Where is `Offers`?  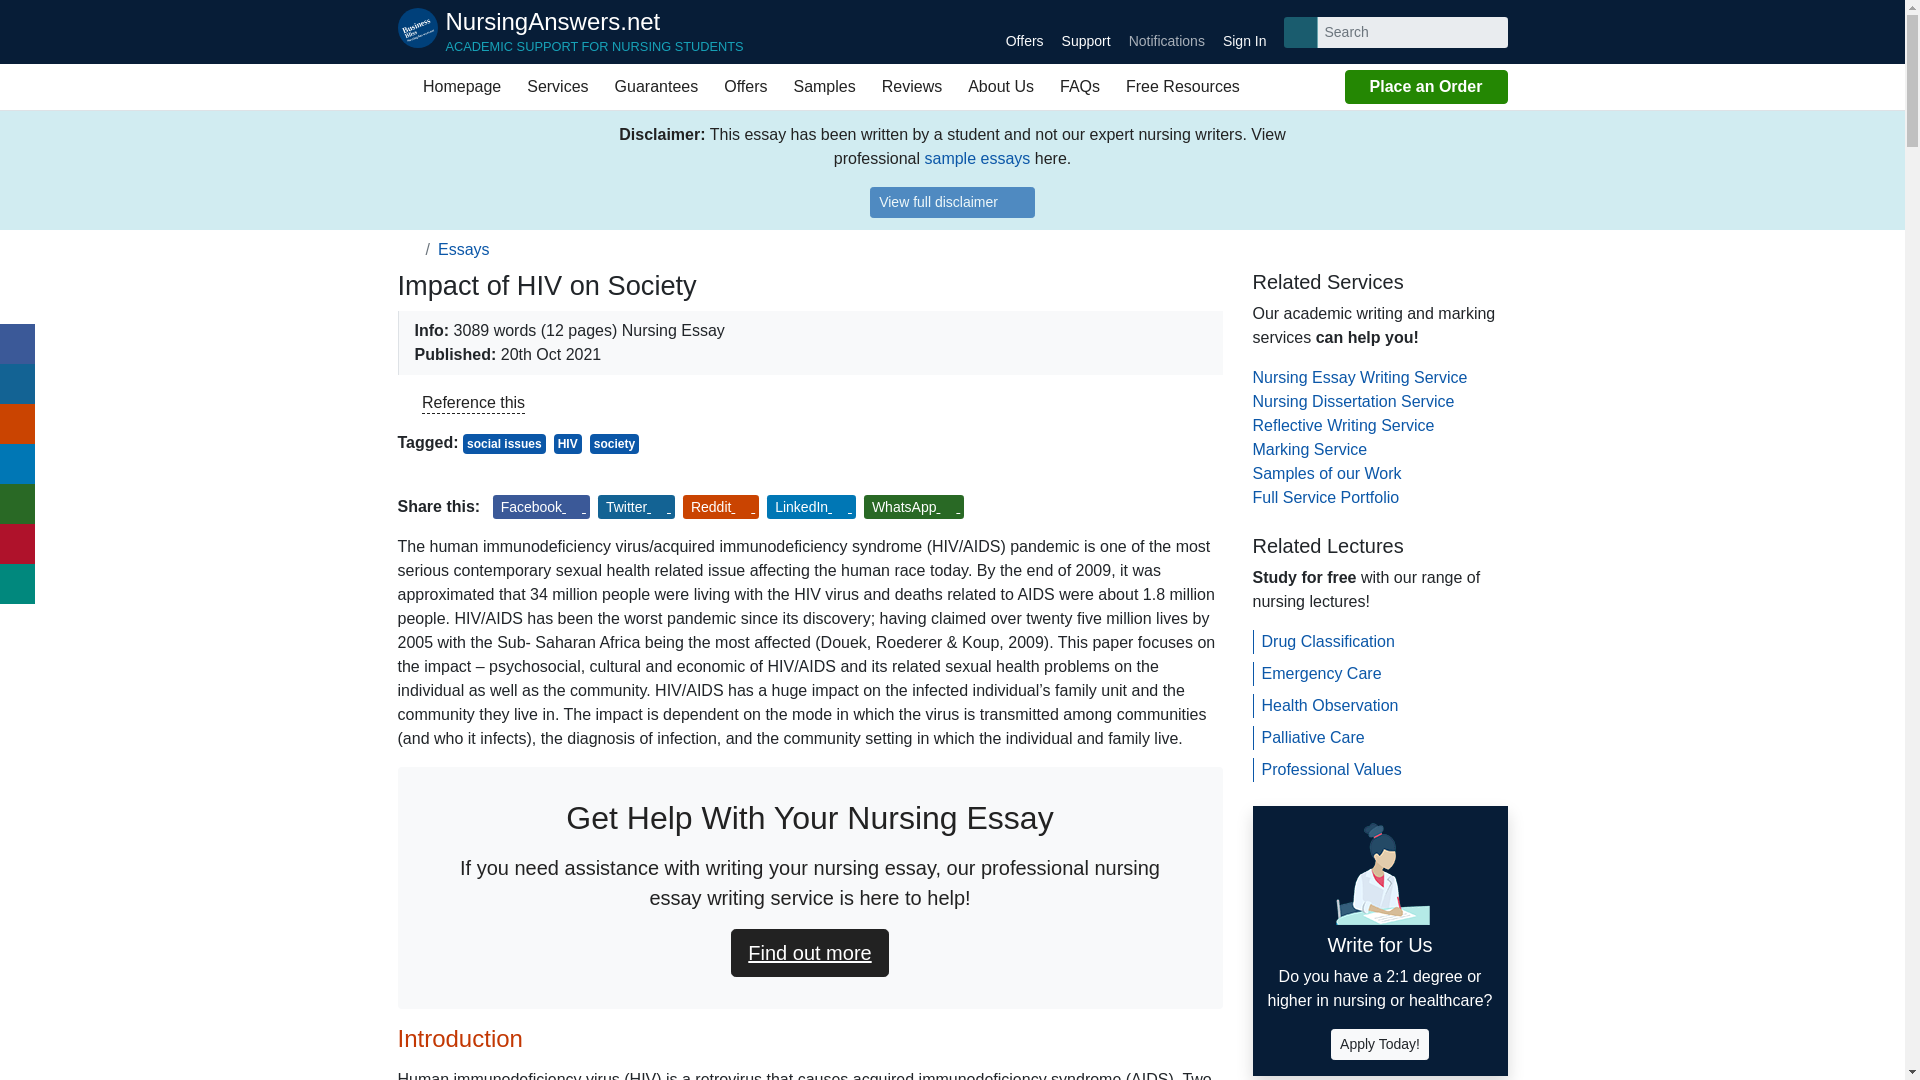
Offers is located at coordinates (952, 202).